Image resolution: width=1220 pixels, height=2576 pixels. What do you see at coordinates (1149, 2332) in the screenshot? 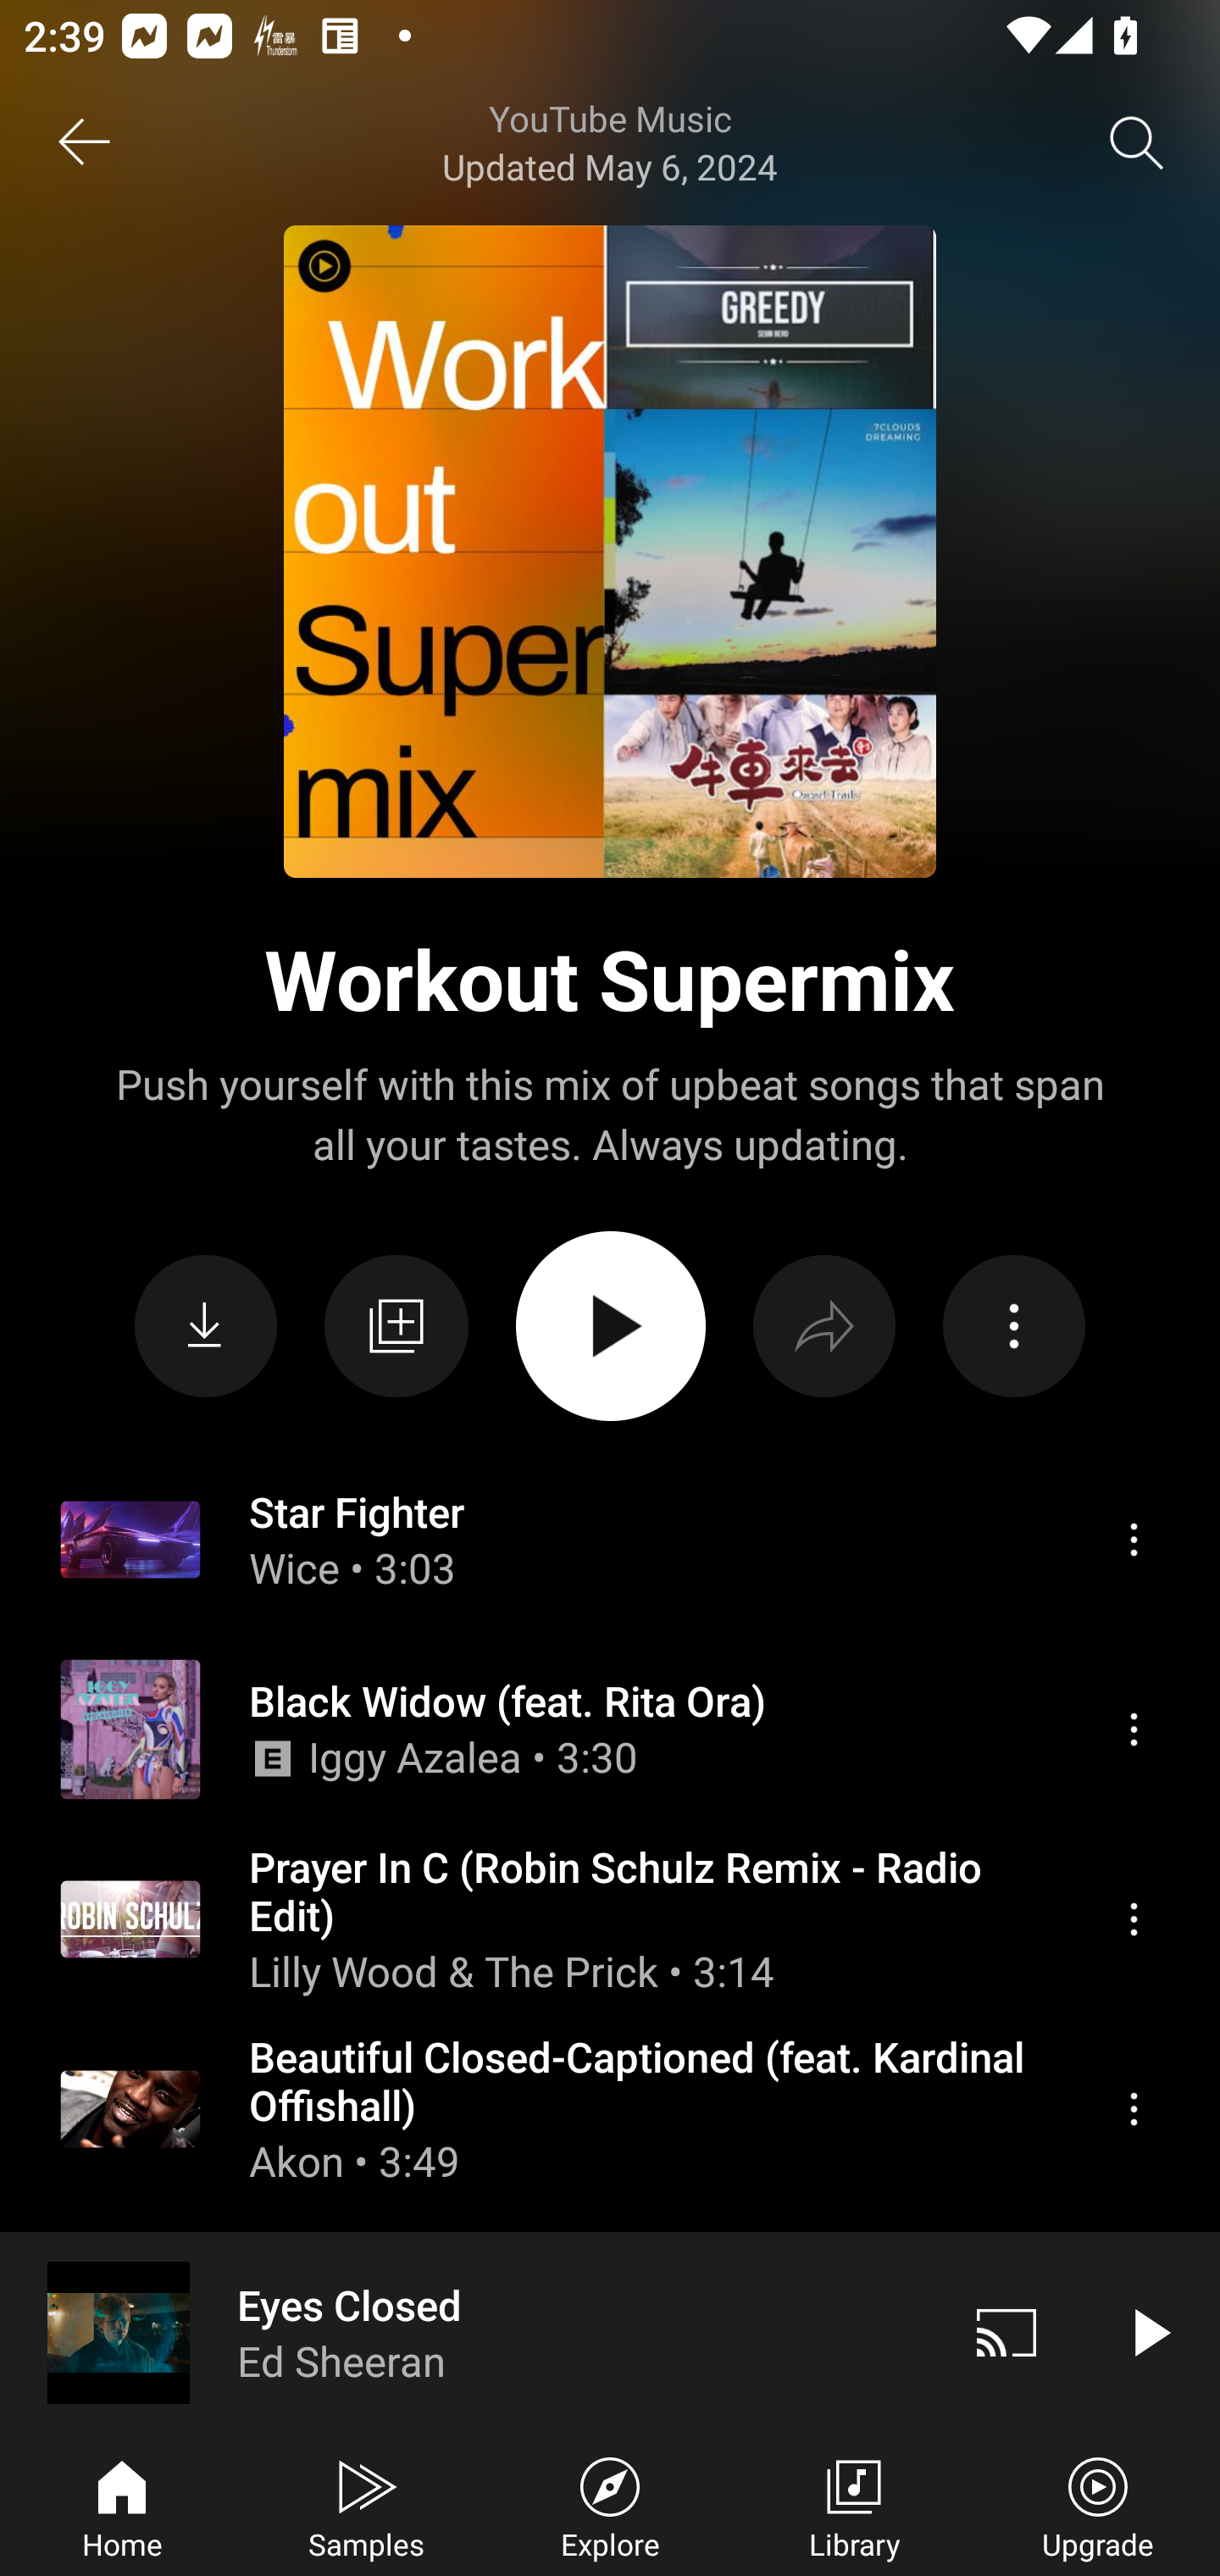
I see `Play video` at bounding box center [1149, 2332].